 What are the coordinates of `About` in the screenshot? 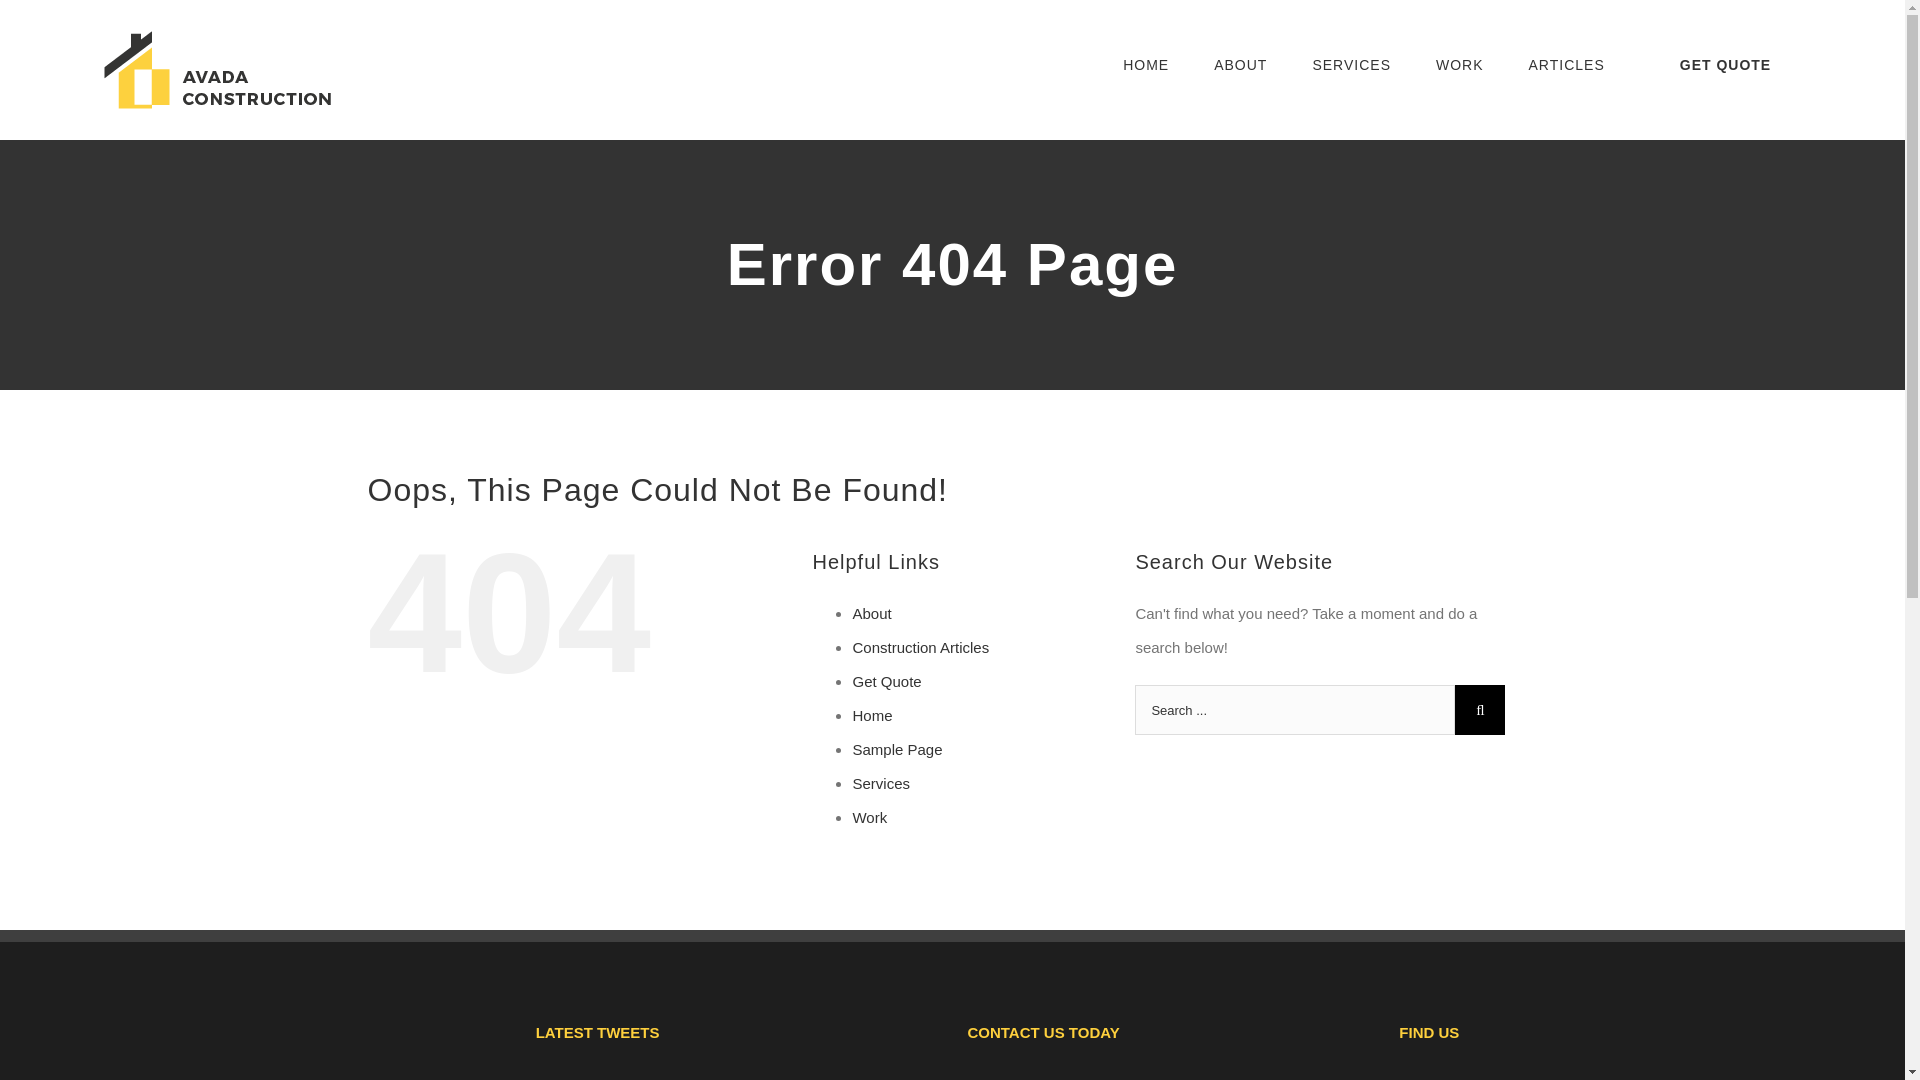 It's located at (871, 613).